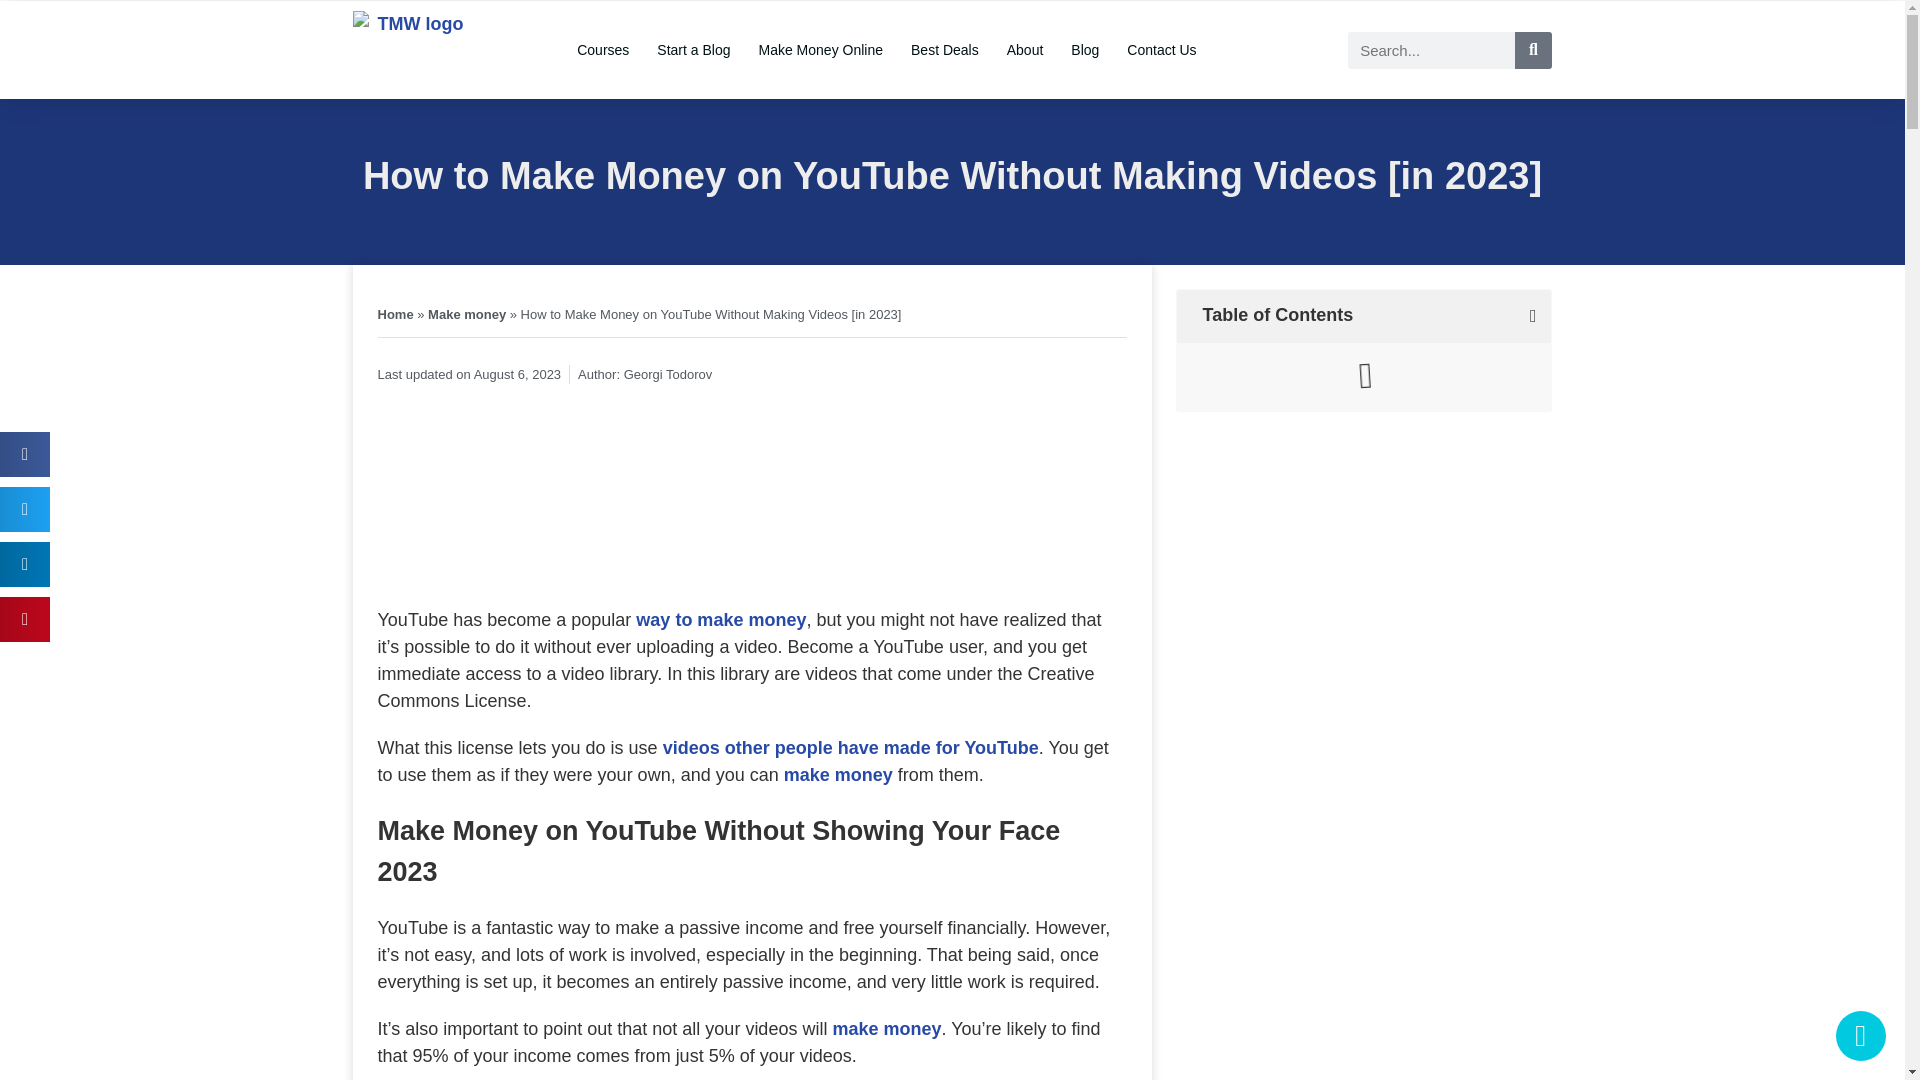 Image resolution: width=1920 pixels, height=1080 pixels. Describe the element at coordinates (694, 50) in the screenshot. I see `Start a Blog` at that location.